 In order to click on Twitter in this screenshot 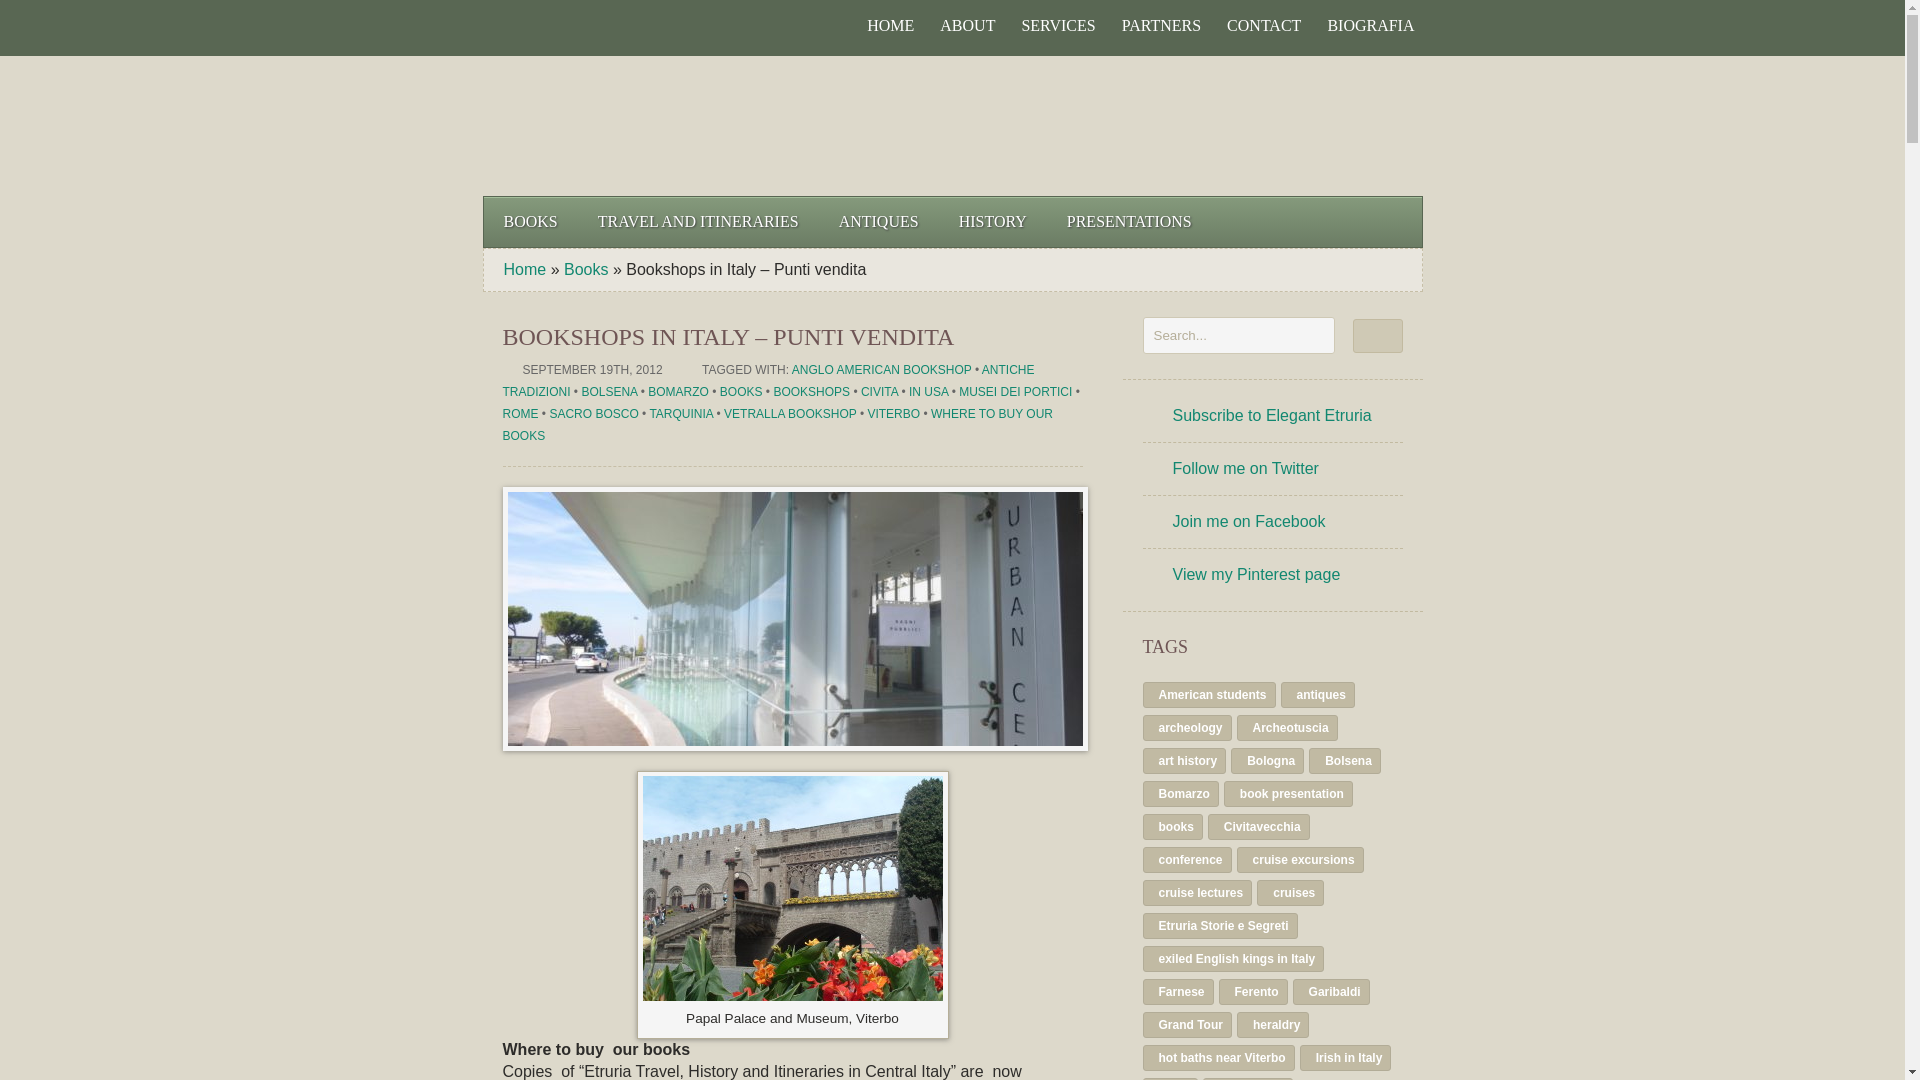, I will do `click(524, 26)`.